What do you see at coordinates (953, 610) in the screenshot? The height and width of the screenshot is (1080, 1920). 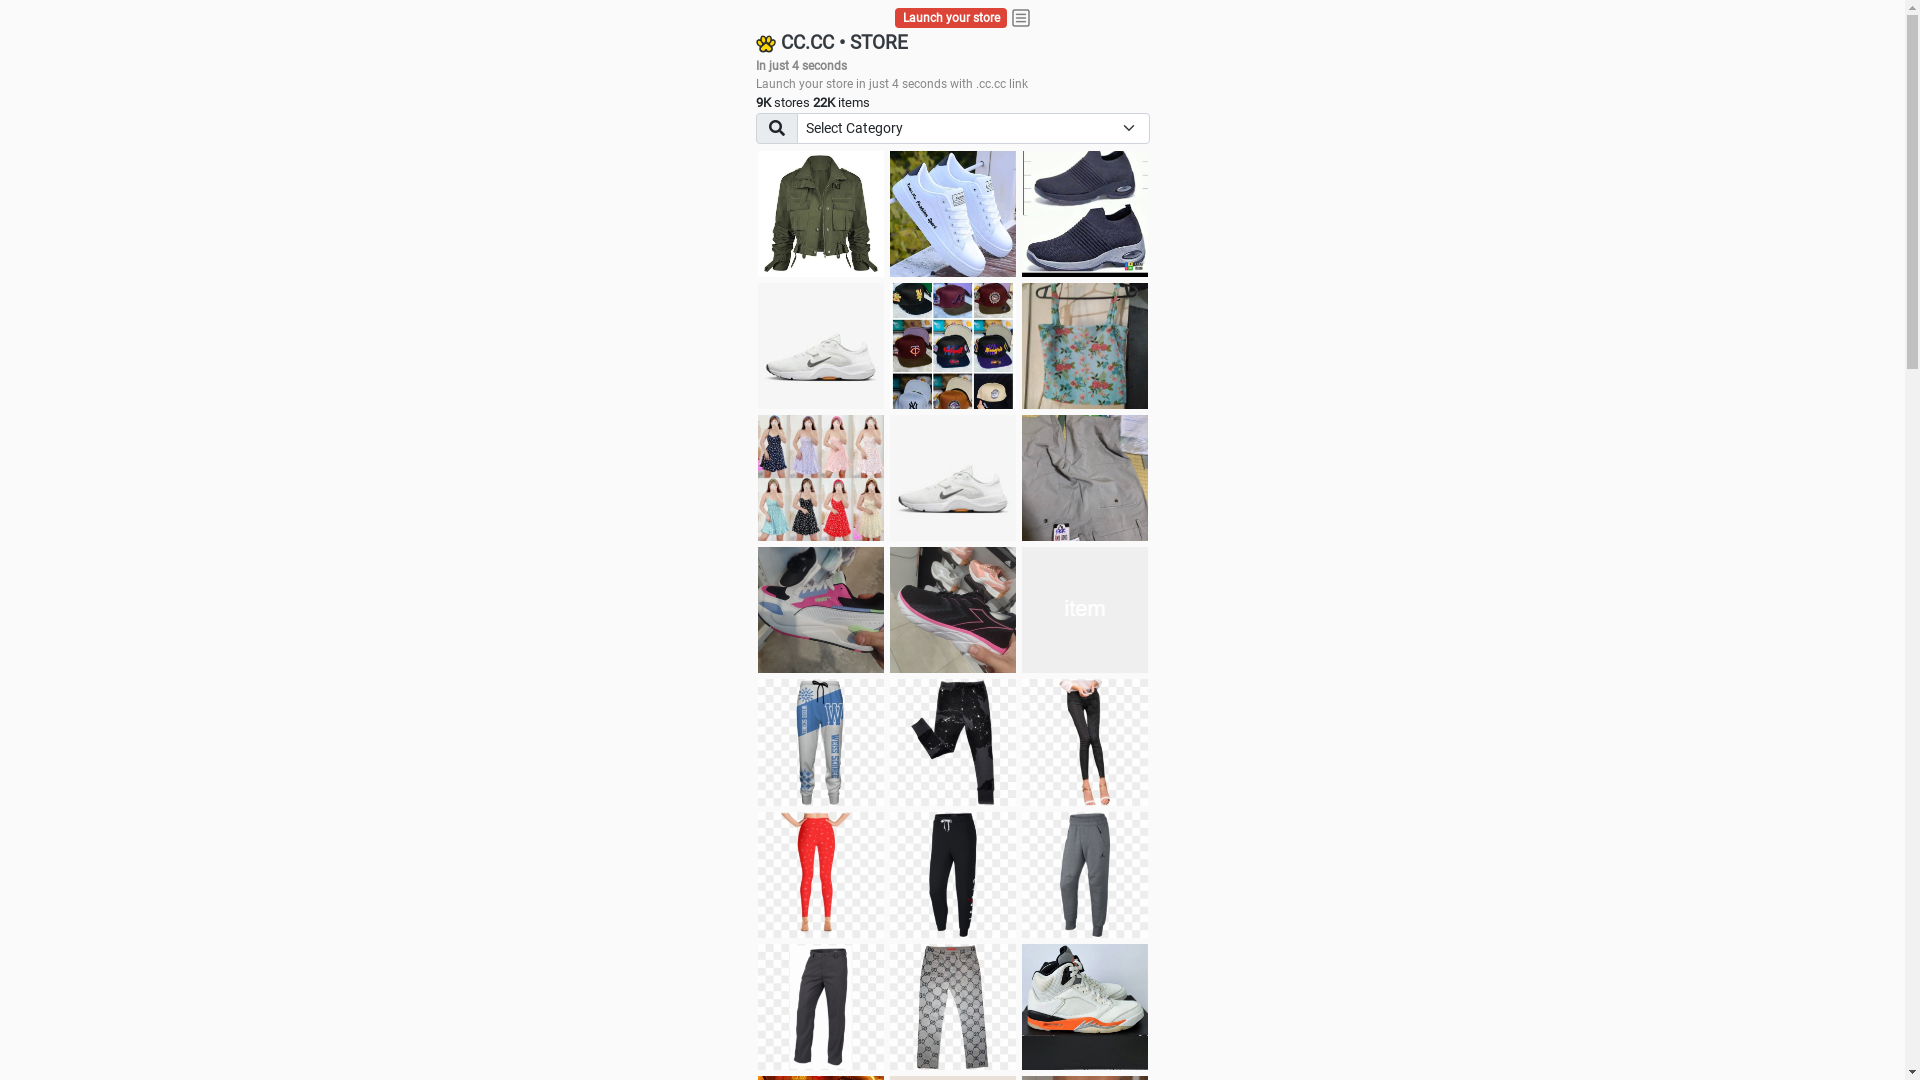 I see `Zapatillas` at bounding box center [953, 610].